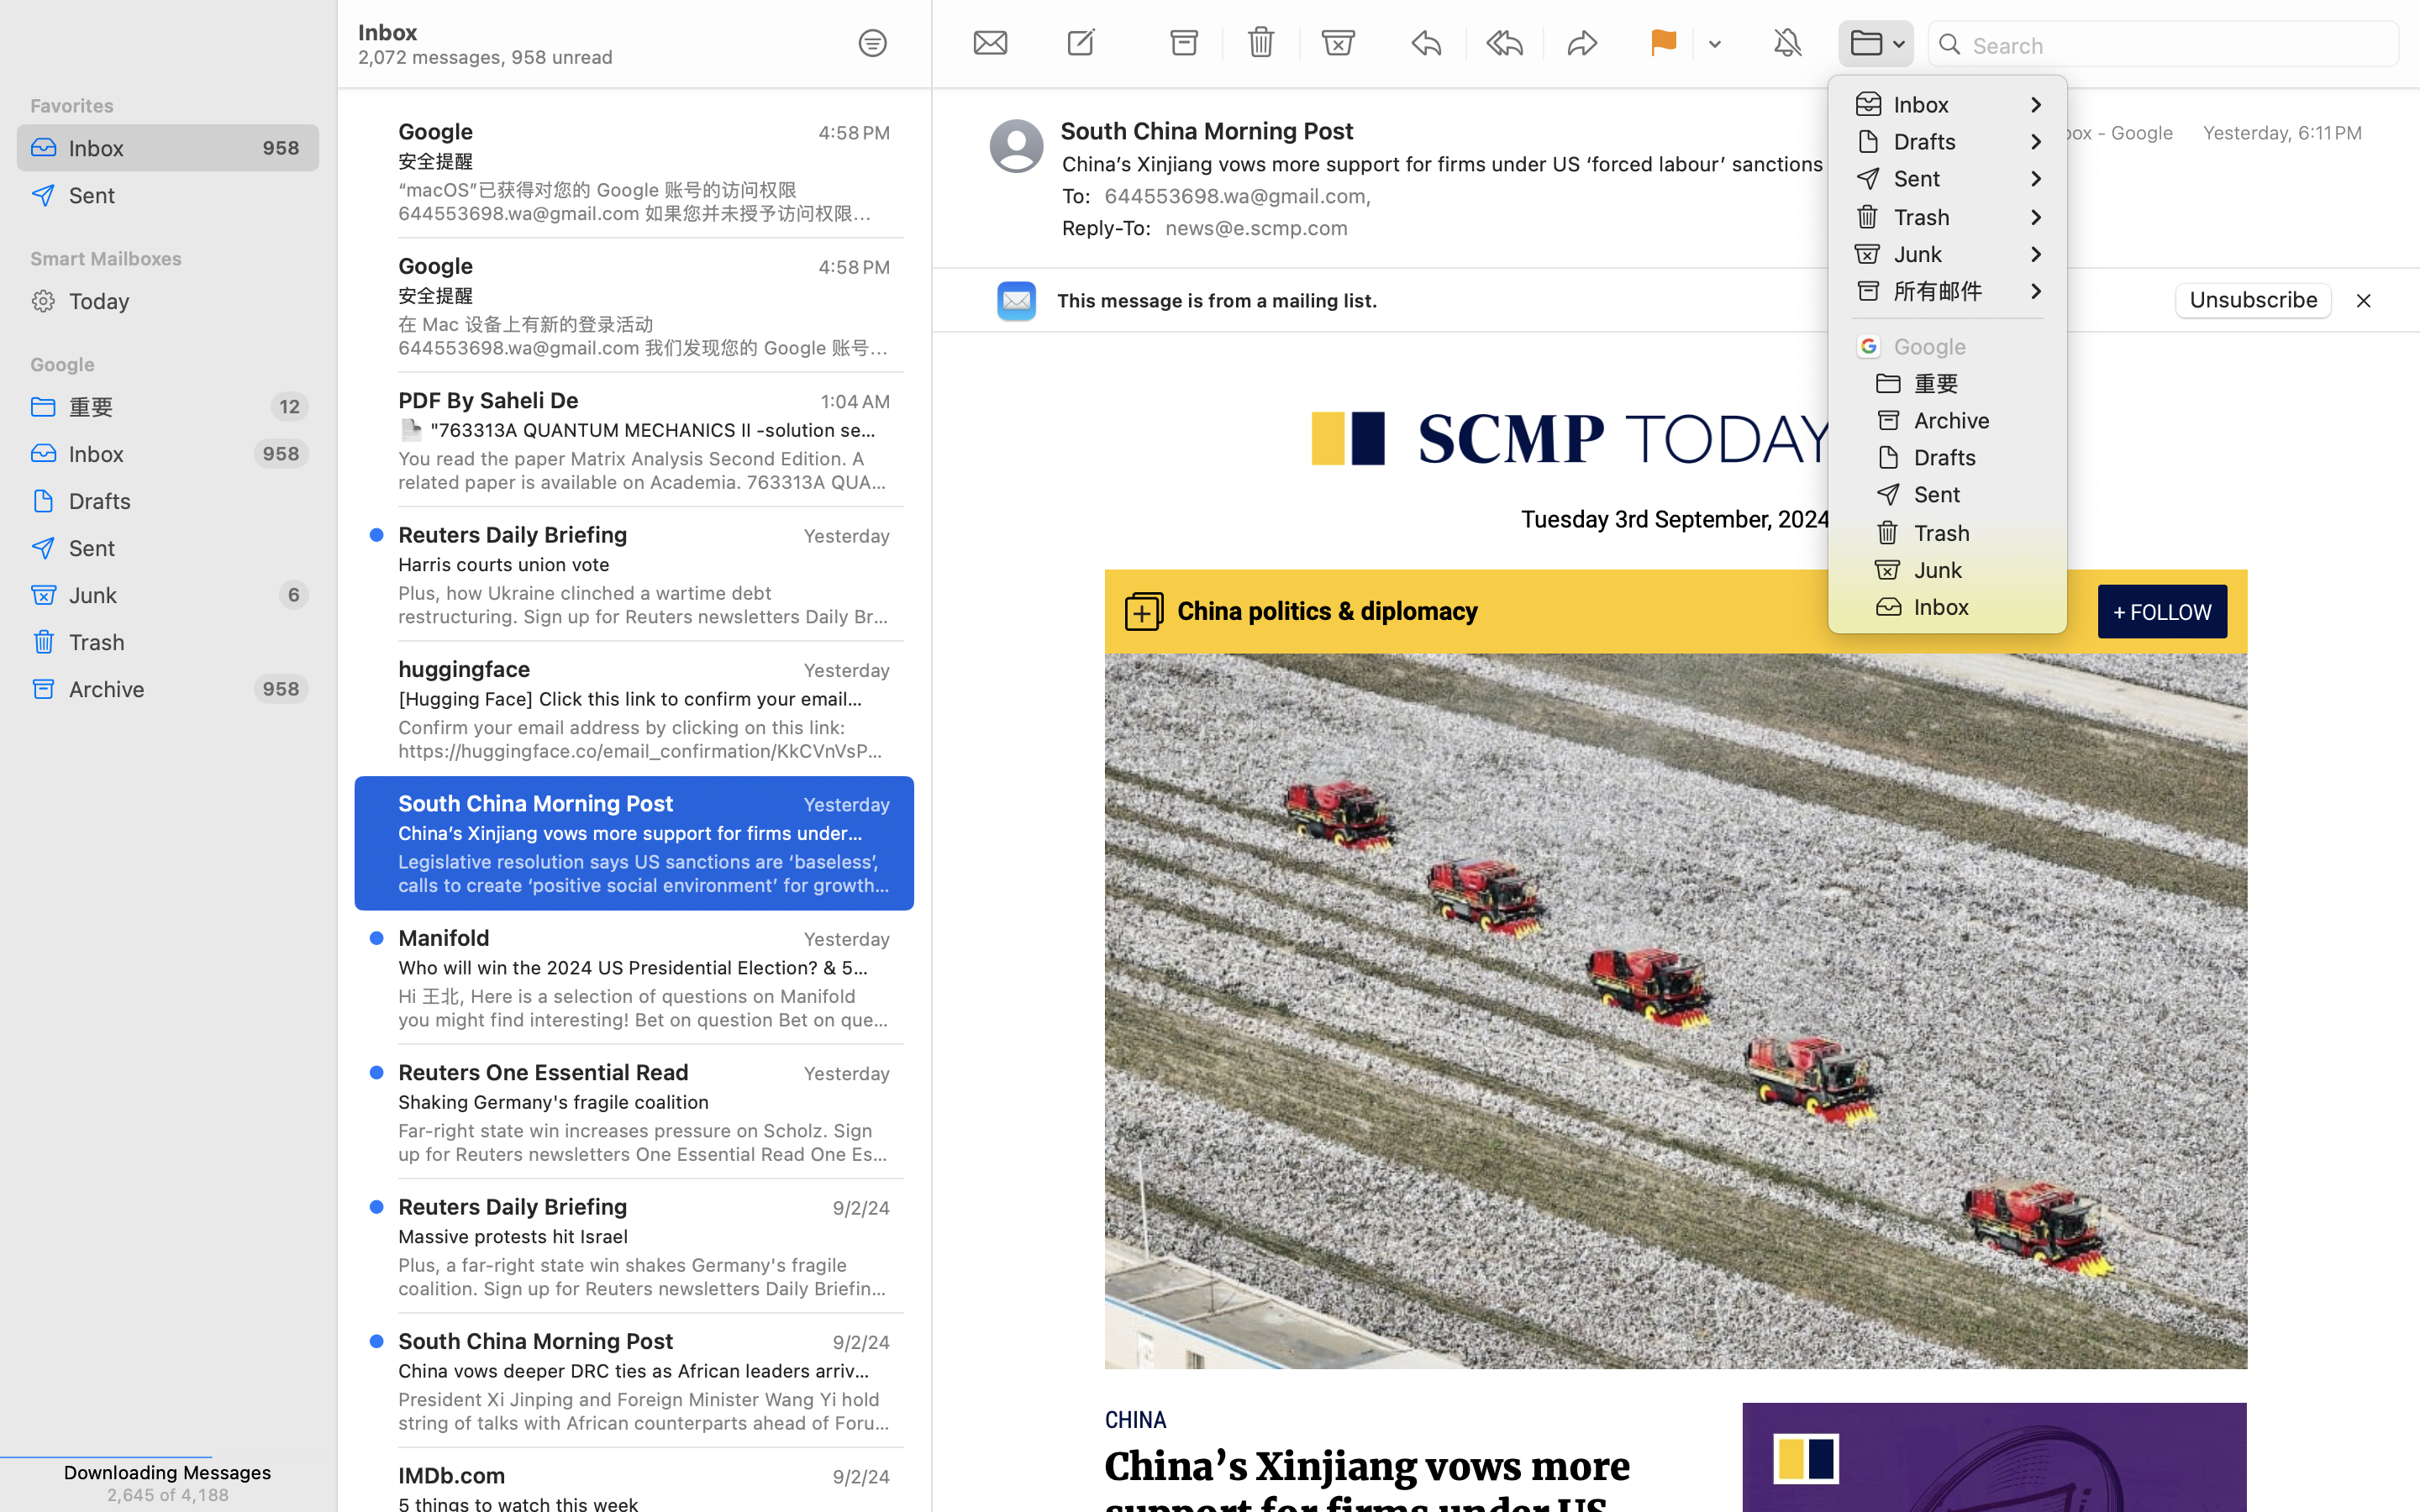  What do you see at coordinates (873, 44) in the screenshot?
I see `0` at bounding box center [873, 44].